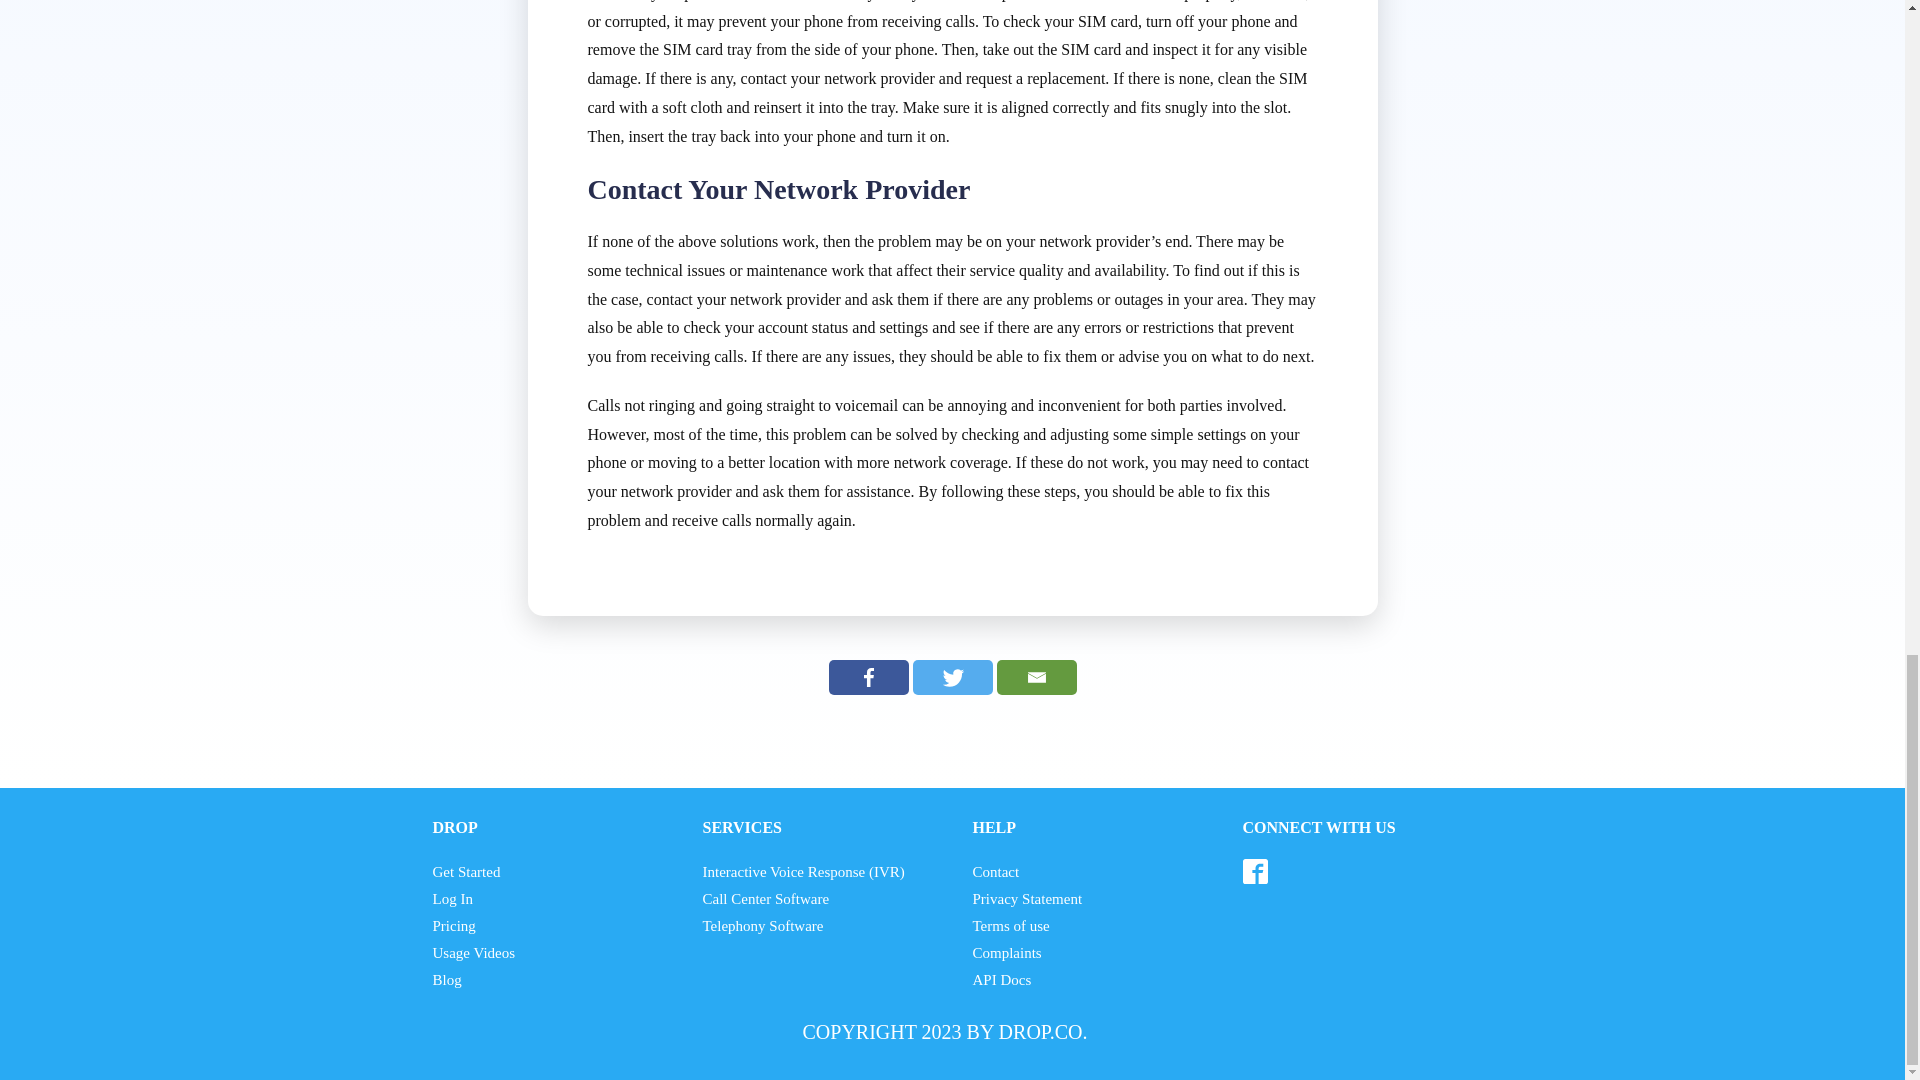 The width and height of the screenshot is (1920, 1080). What do you see at coordinates (452, 898) in the screenshot?
I see `Log In` at bounding box center [452, 898].